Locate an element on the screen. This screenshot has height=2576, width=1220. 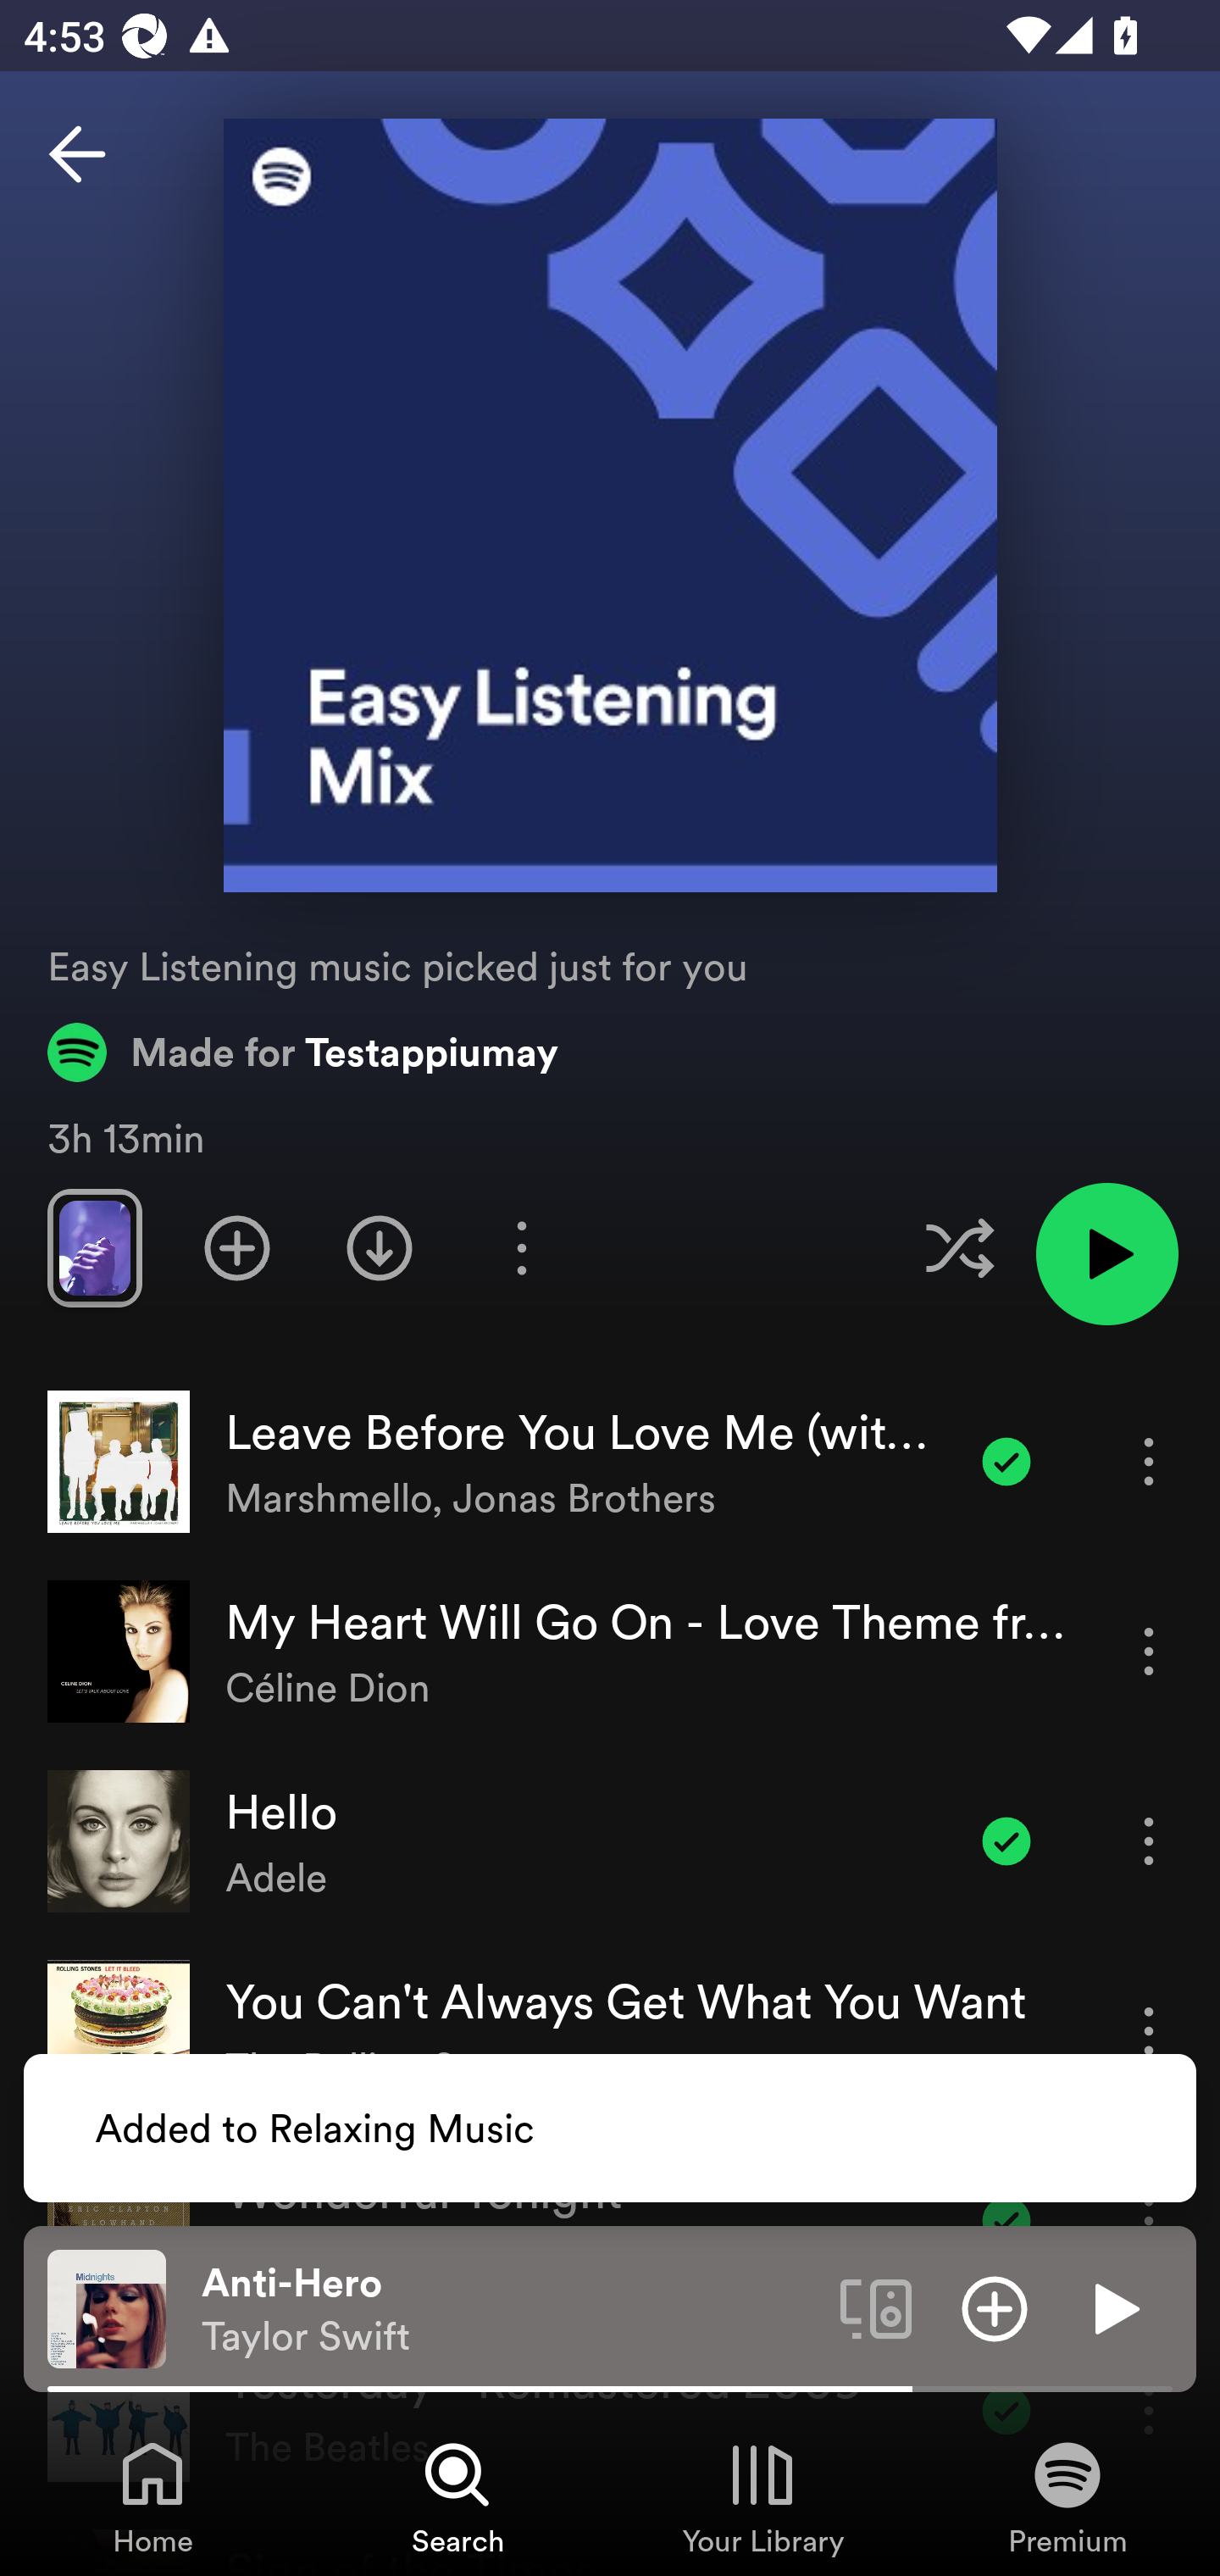
Made for Testappiumay is located at coordinates (303, 1052).